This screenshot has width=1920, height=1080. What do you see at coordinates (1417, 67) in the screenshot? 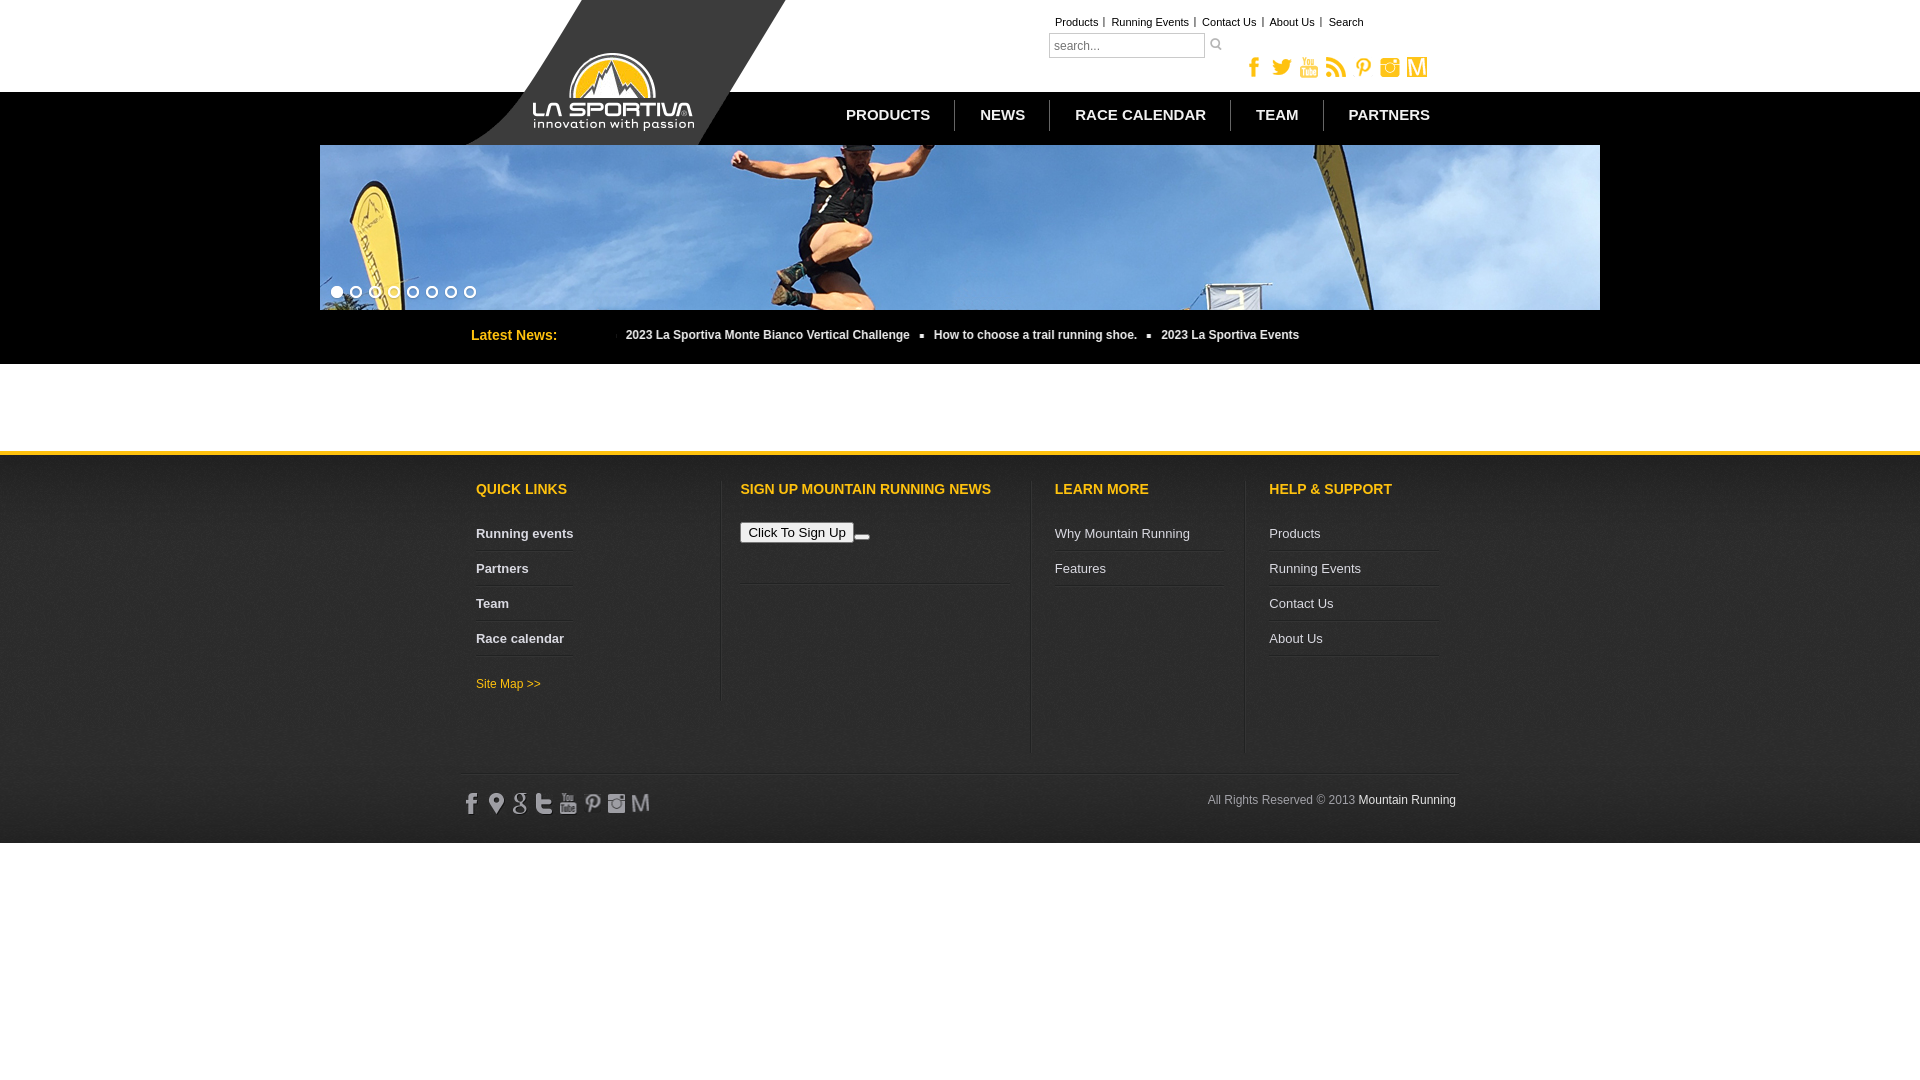
I see `Movescount` at bounding box center [1417, 67].